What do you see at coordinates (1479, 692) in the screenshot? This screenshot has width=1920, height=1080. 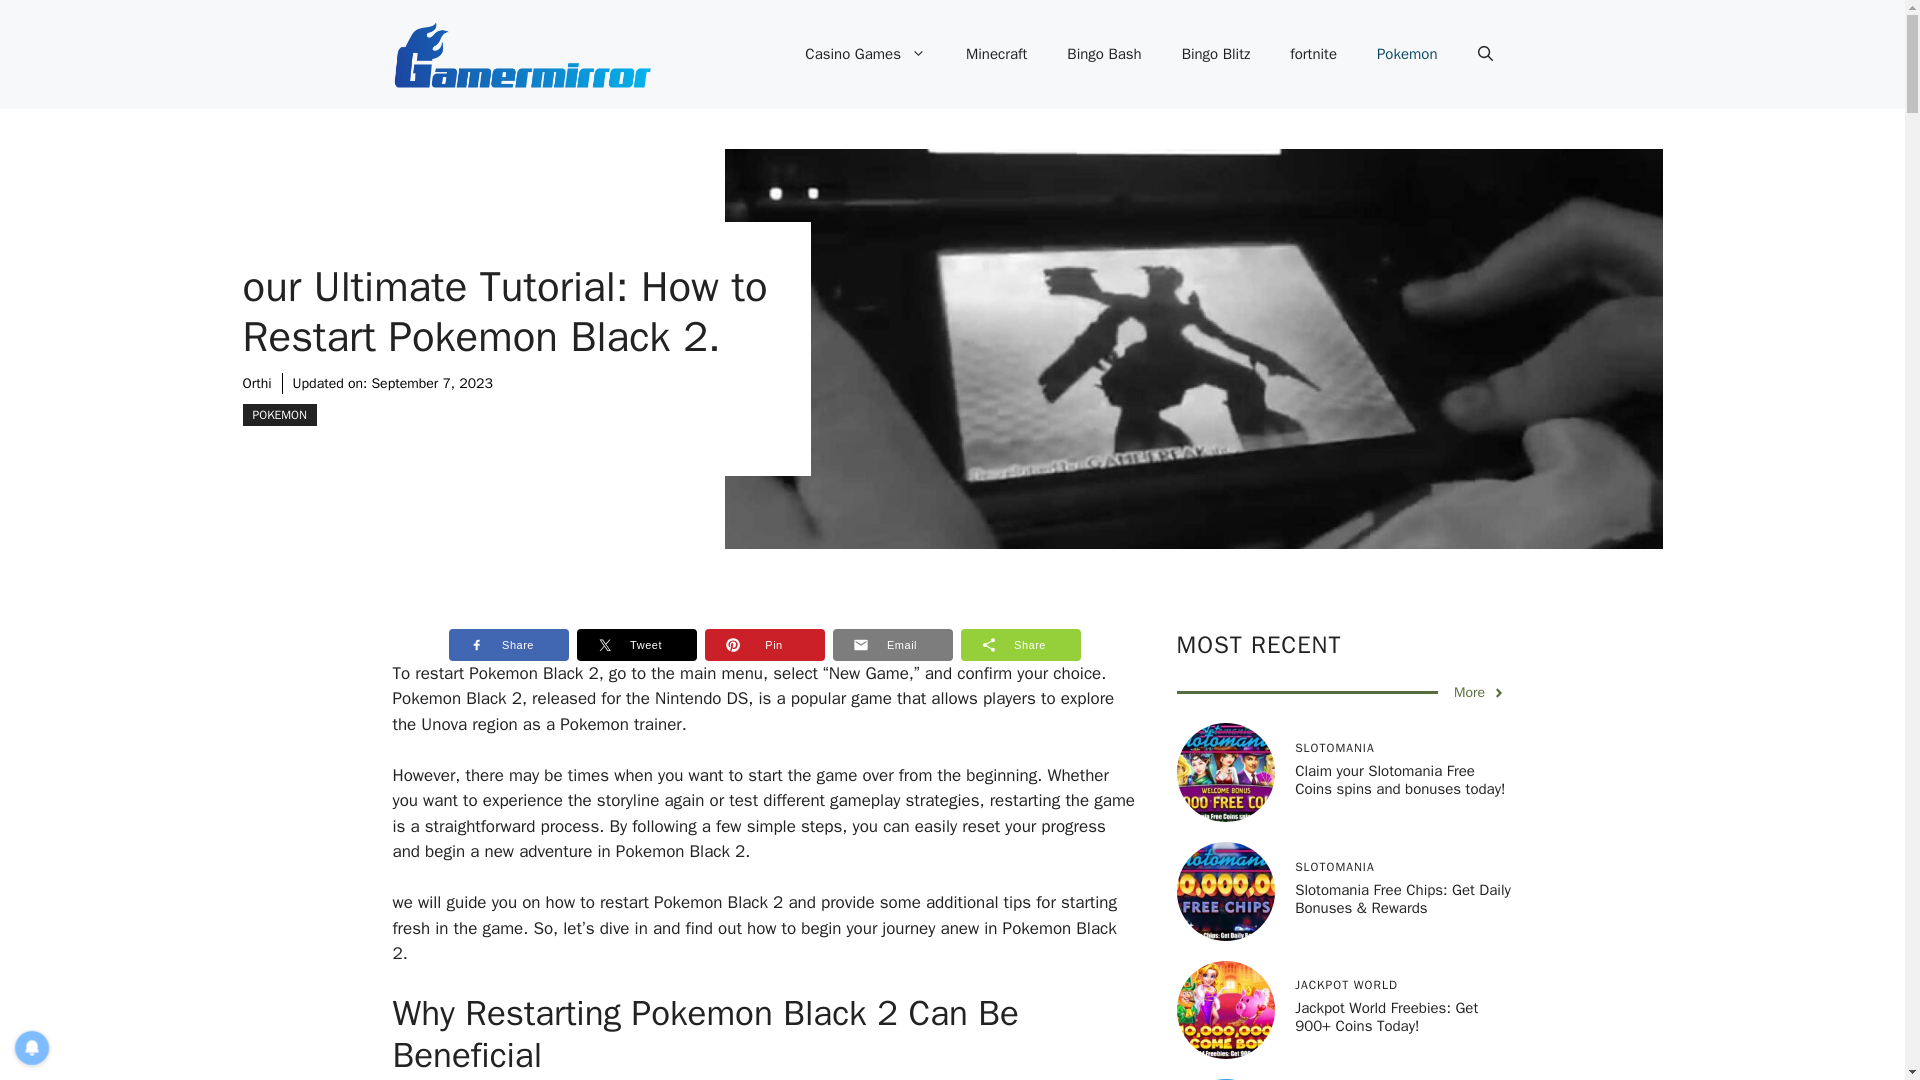 I see `More` at bounding box center [1479, 692].